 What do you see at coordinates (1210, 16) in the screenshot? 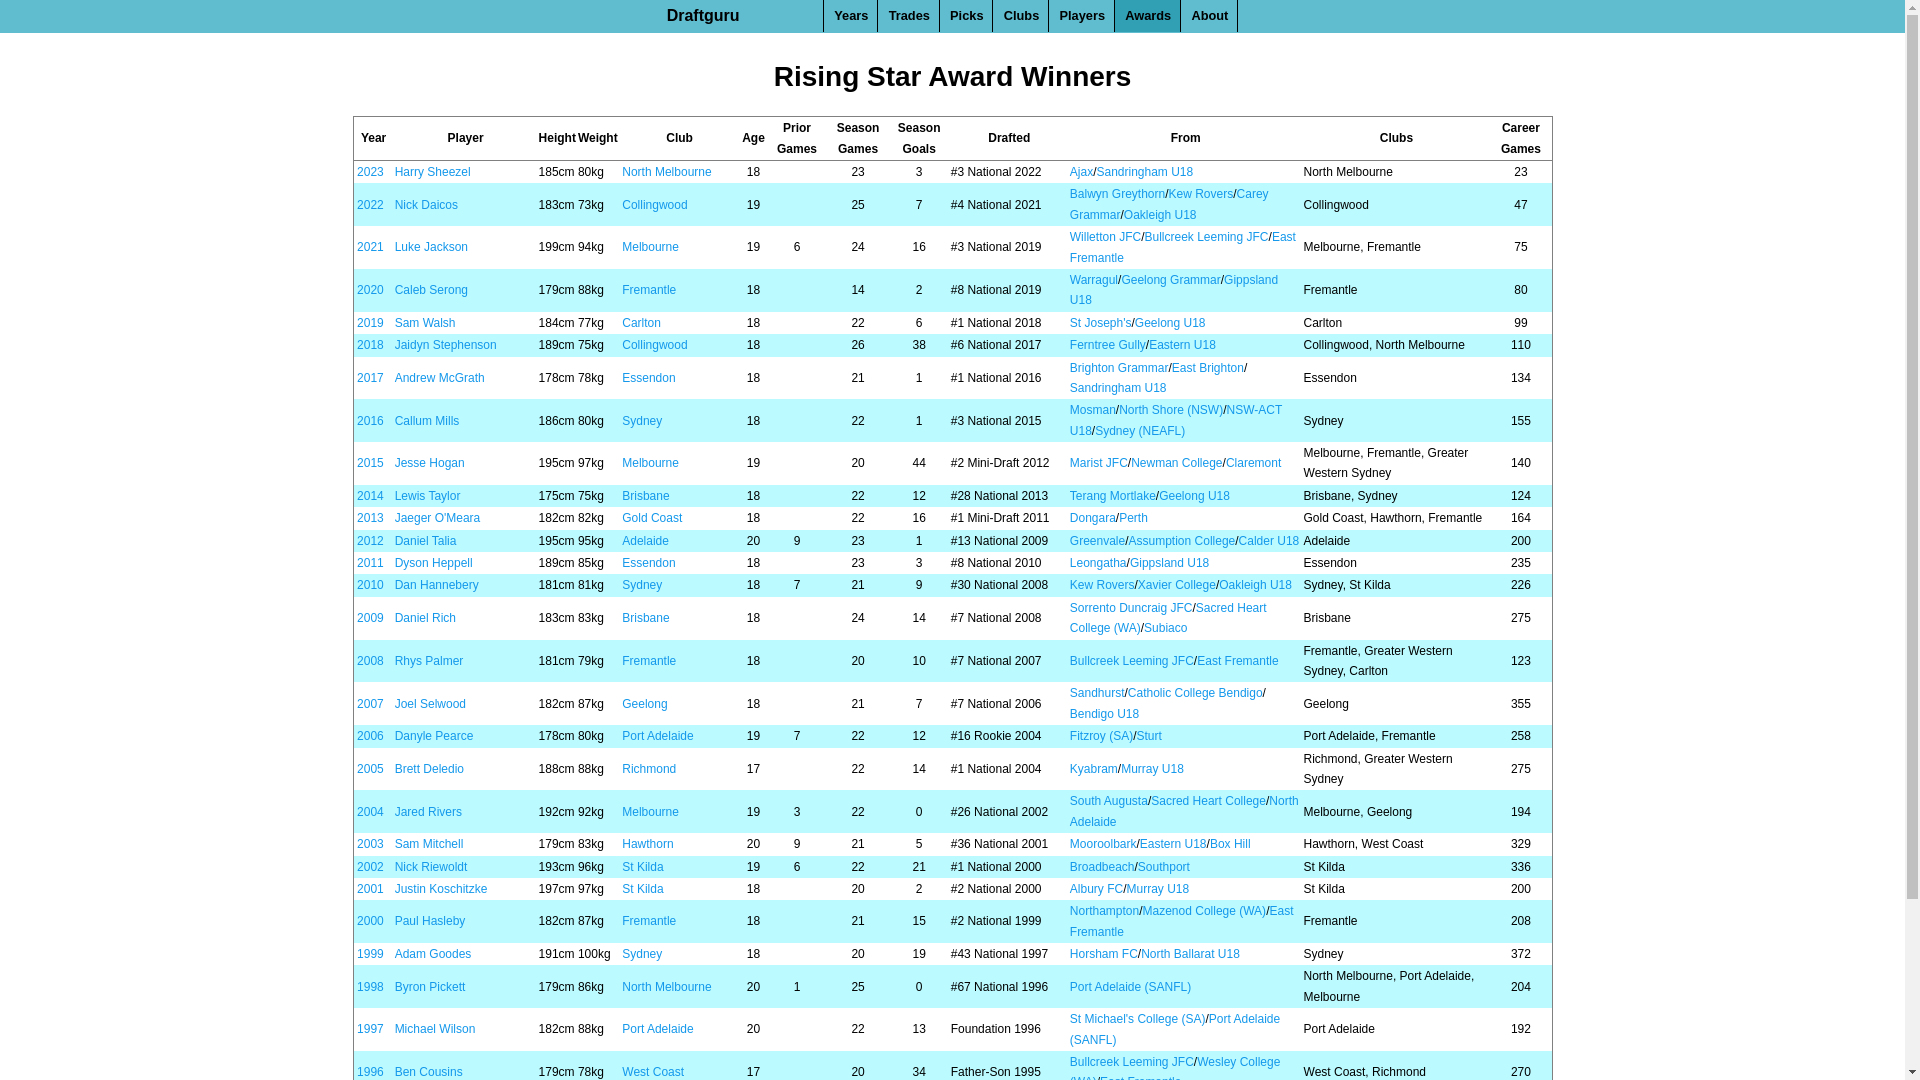
I see `About` at bounding box center [1210, 16].